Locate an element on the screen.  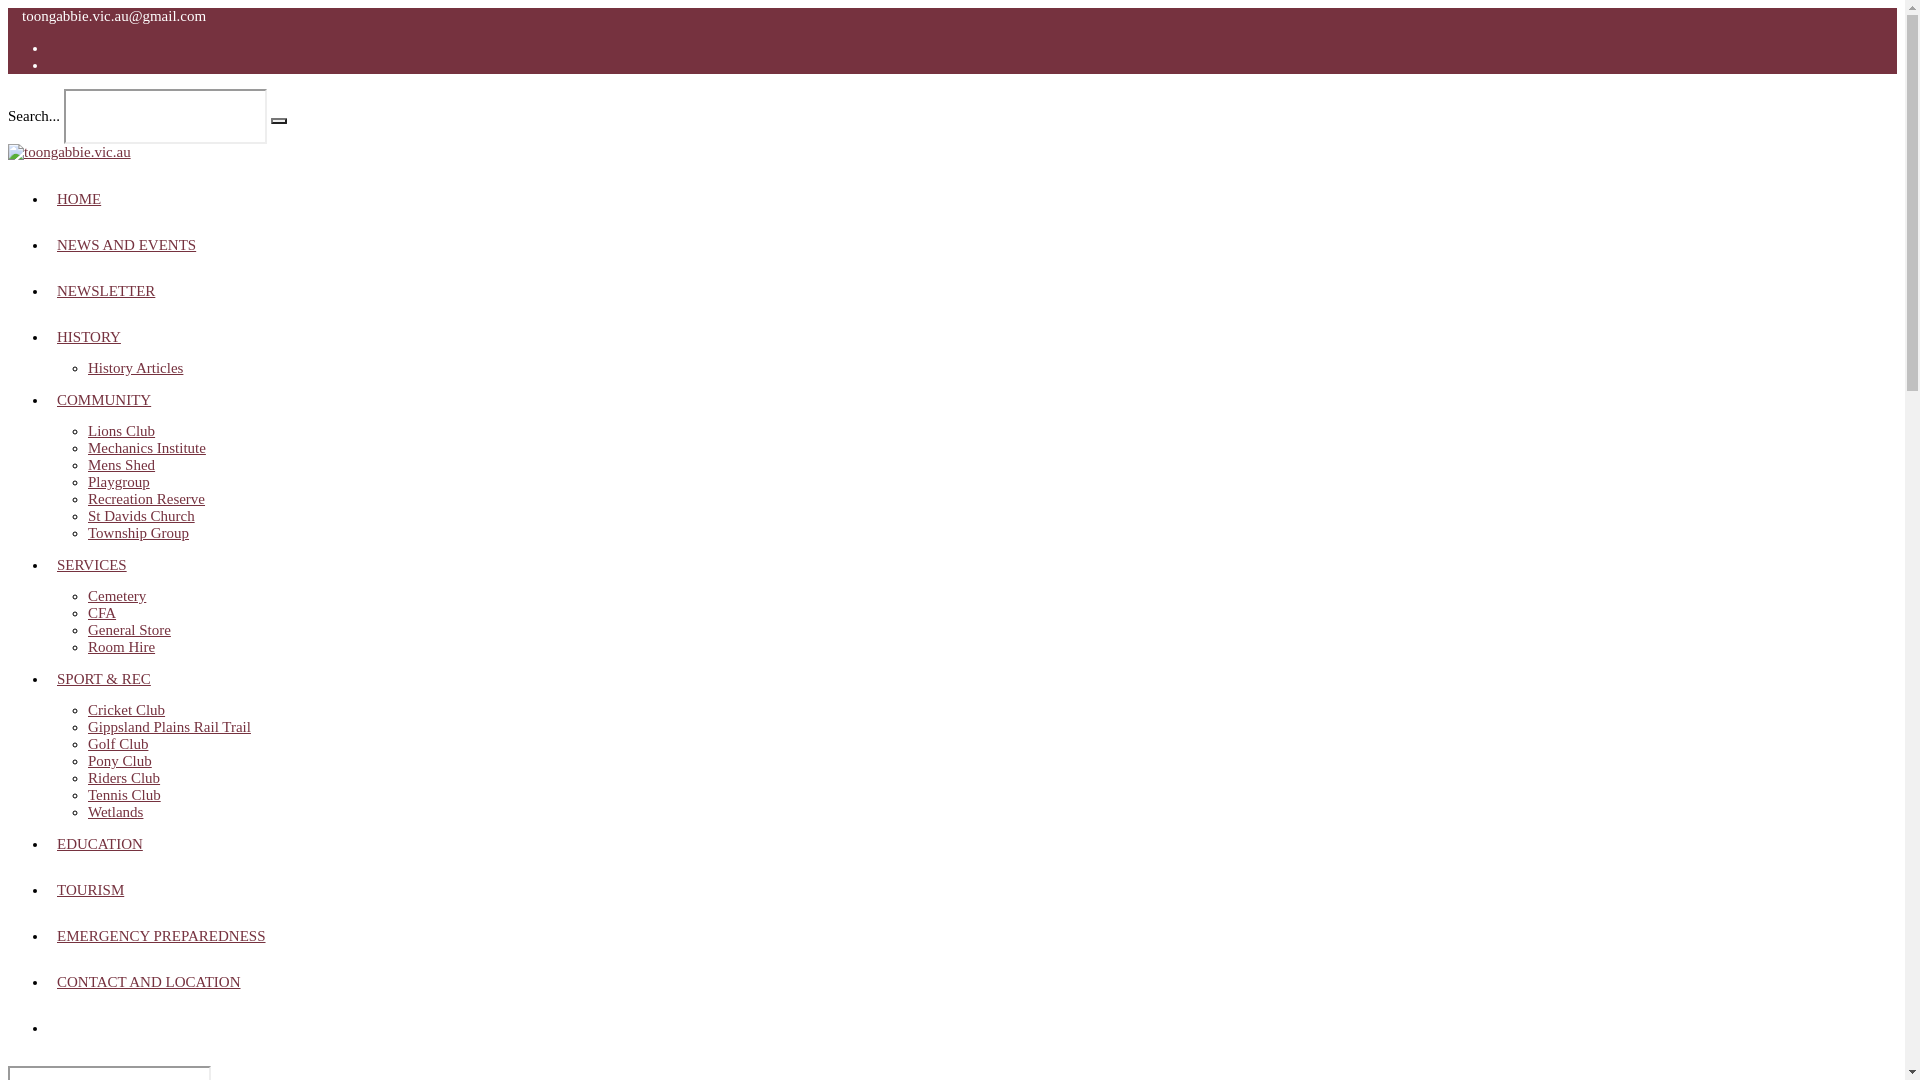
SERVICES is located at coordinates (92, 565).